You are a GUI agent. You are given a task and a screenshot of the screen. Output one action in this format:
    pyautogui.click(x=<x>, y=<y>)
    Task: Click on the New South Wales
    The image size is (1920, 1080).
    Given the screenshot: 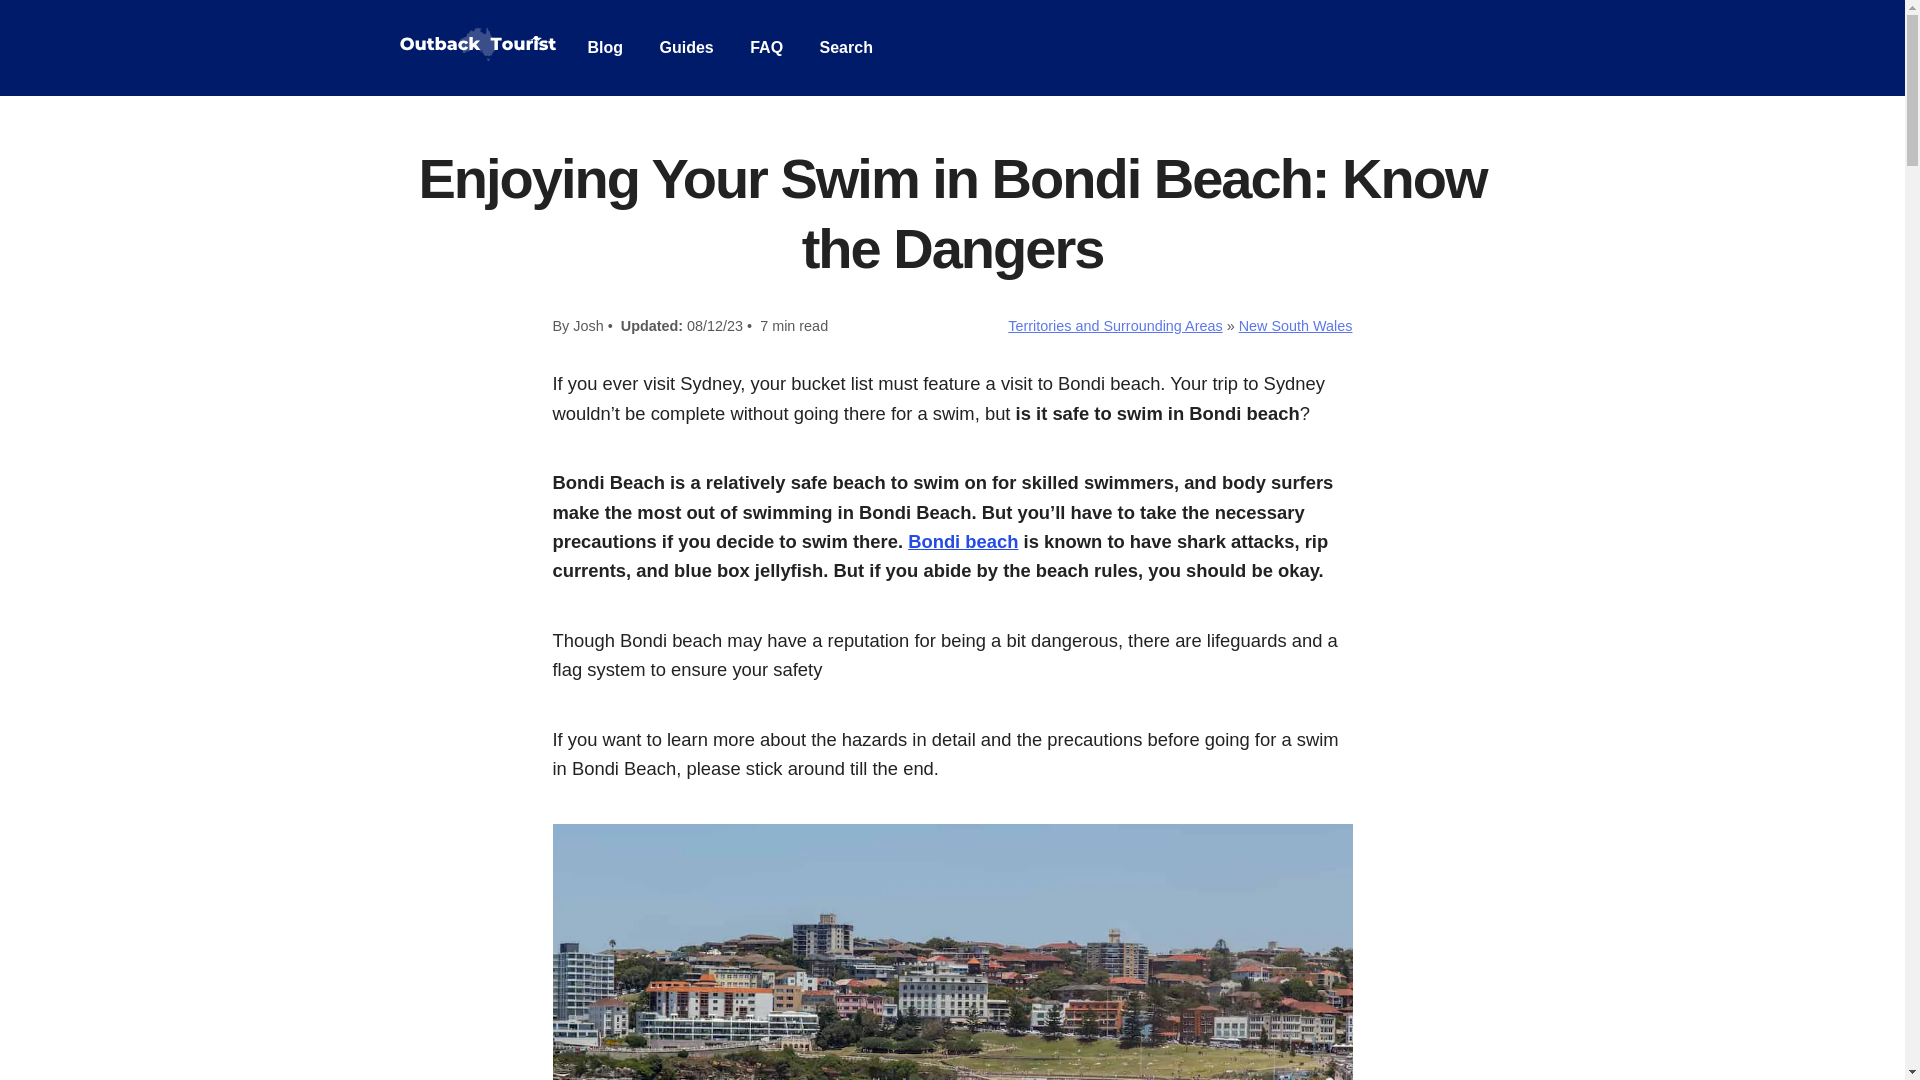 What is the action you would take?
    pyautogui.click(x=1296, y=325)
    